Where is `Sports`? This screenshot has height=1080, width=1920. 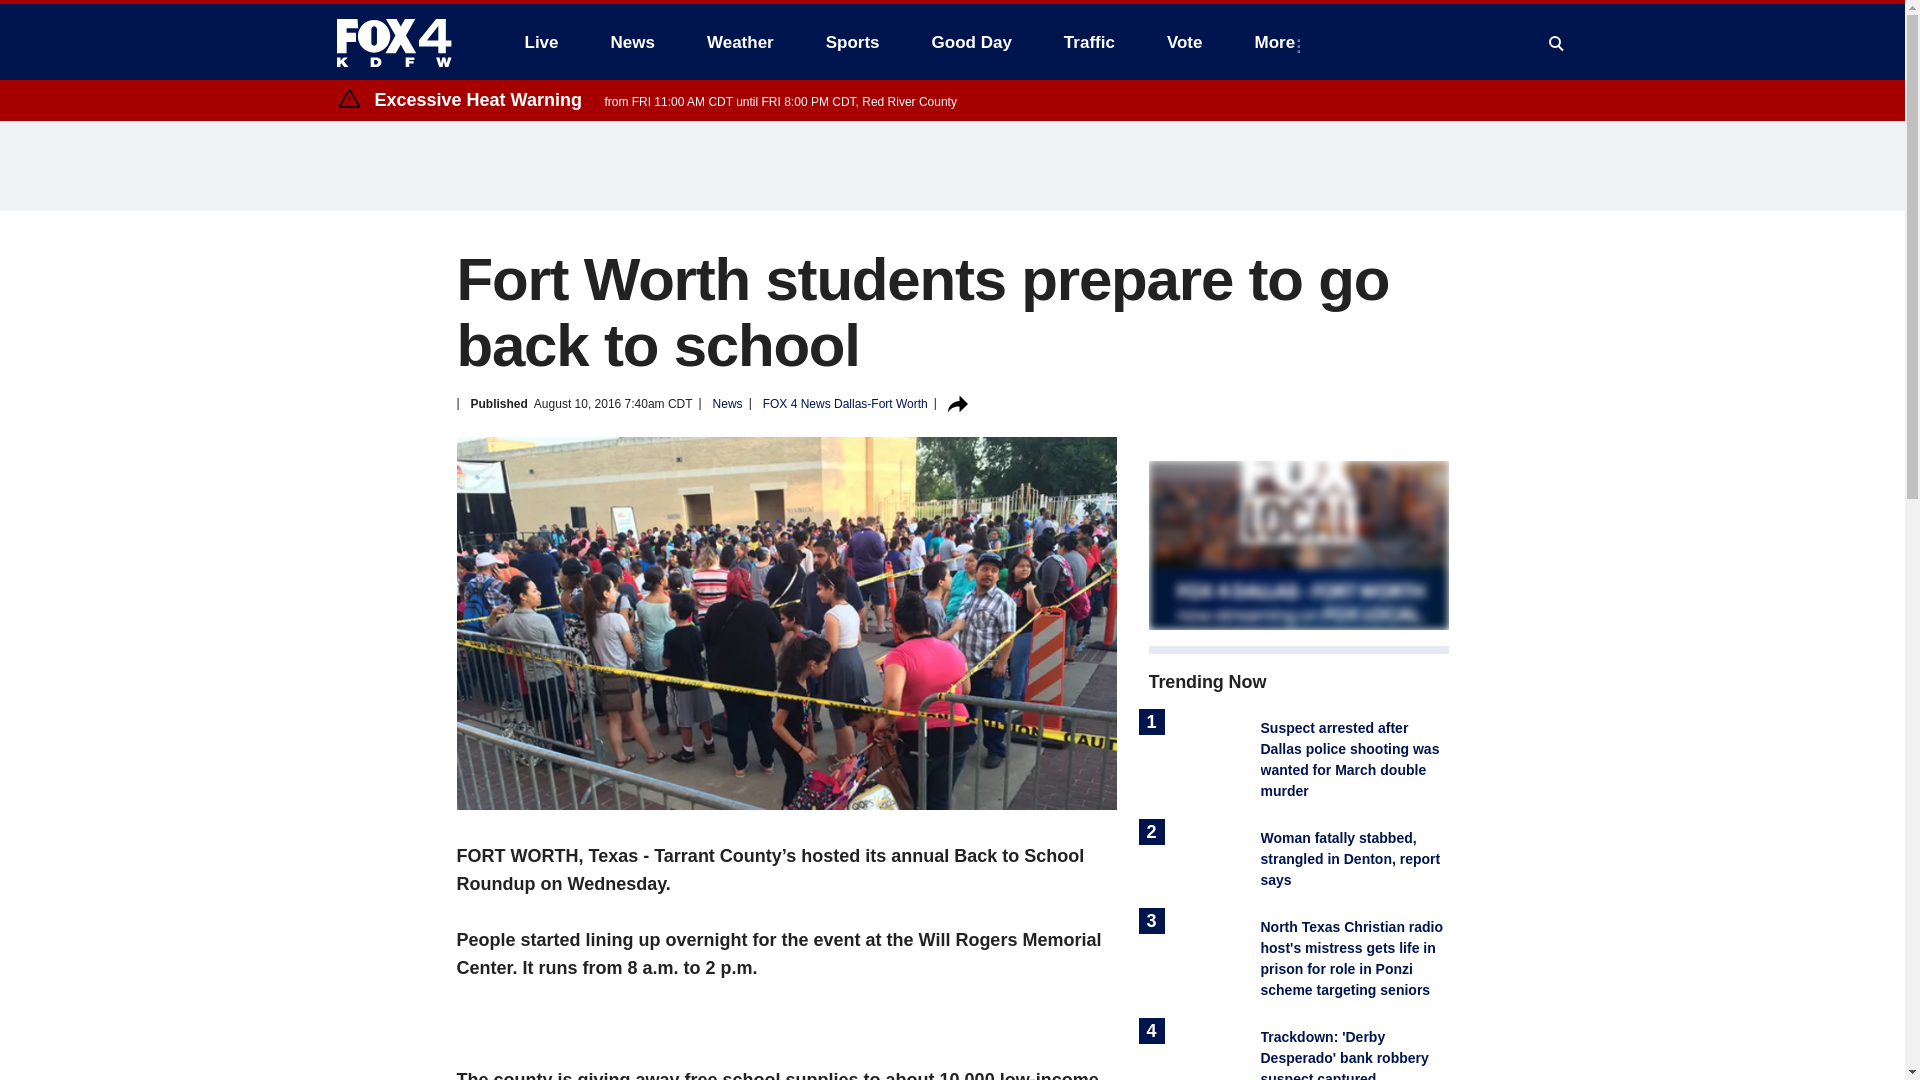
Sports is located at coordinates (853, 42).